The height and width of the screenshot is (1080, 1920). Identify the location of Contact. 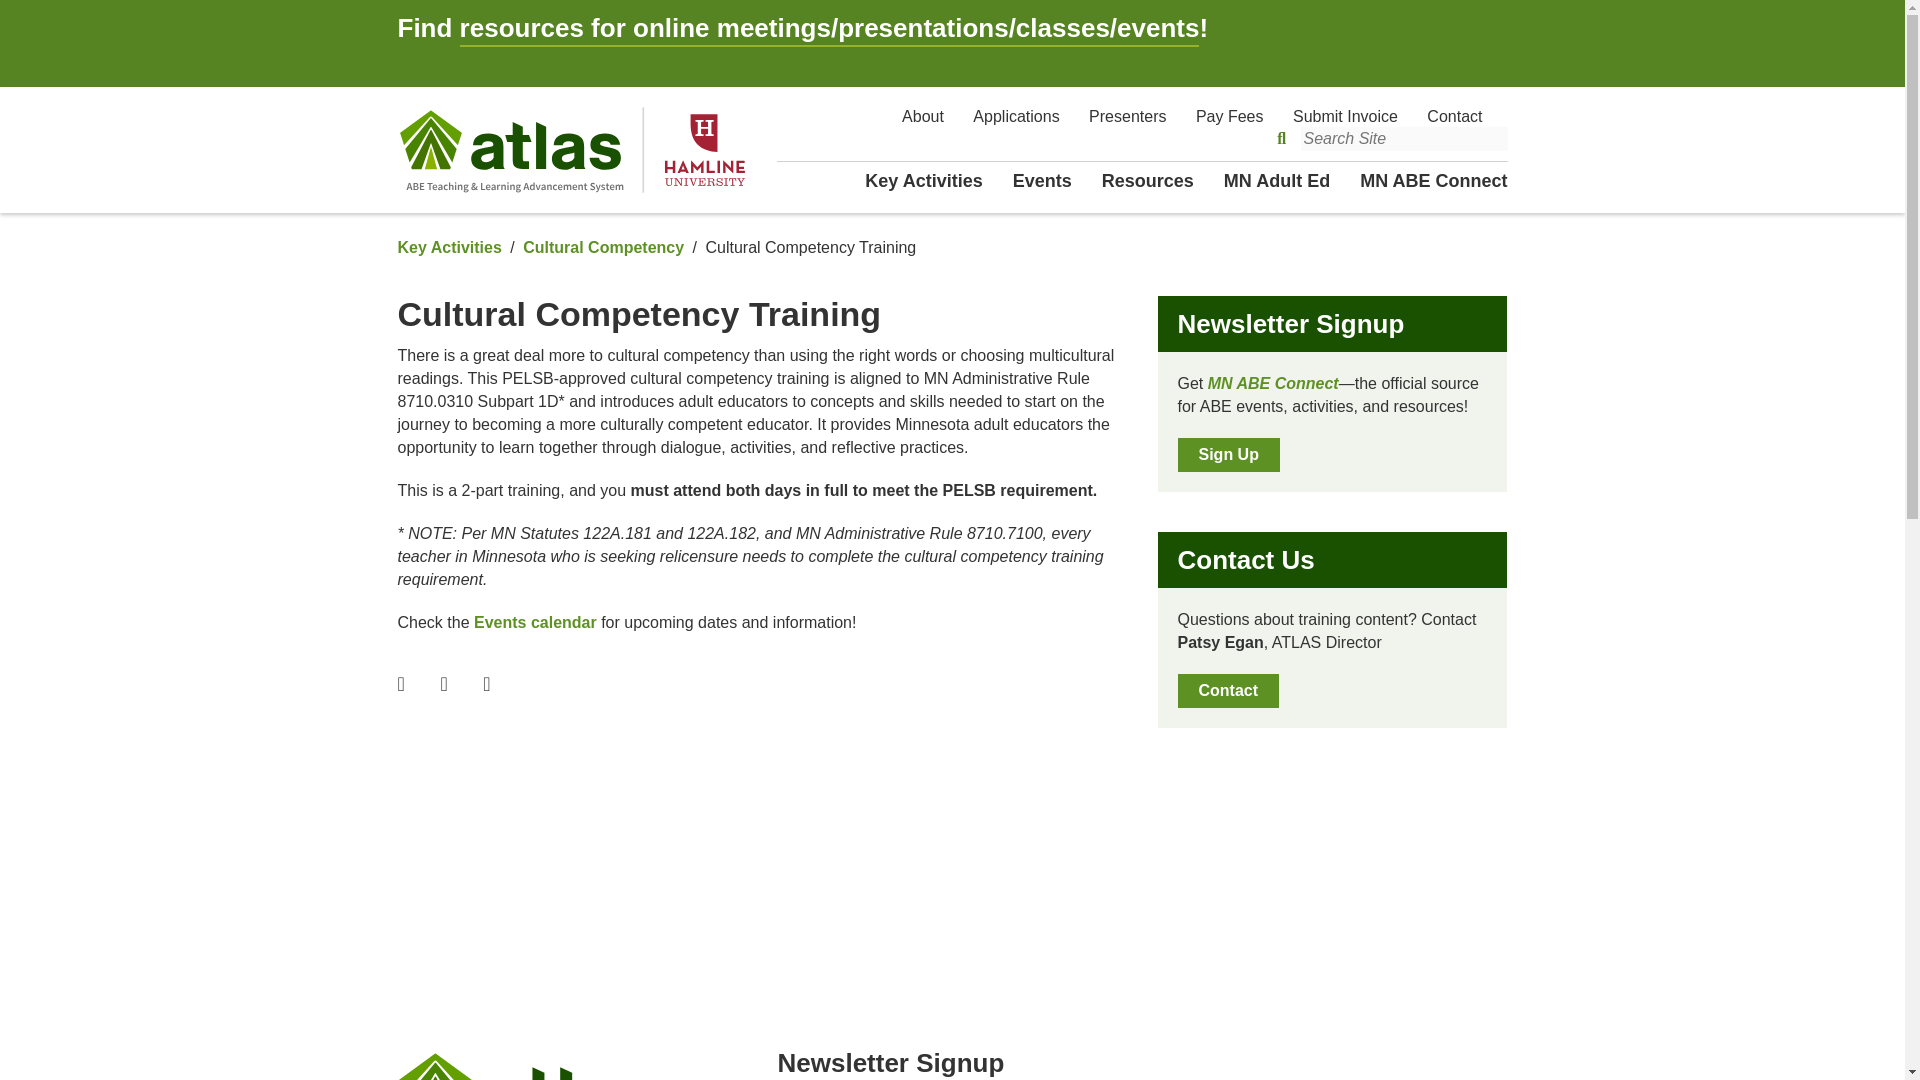
(1229, 690).